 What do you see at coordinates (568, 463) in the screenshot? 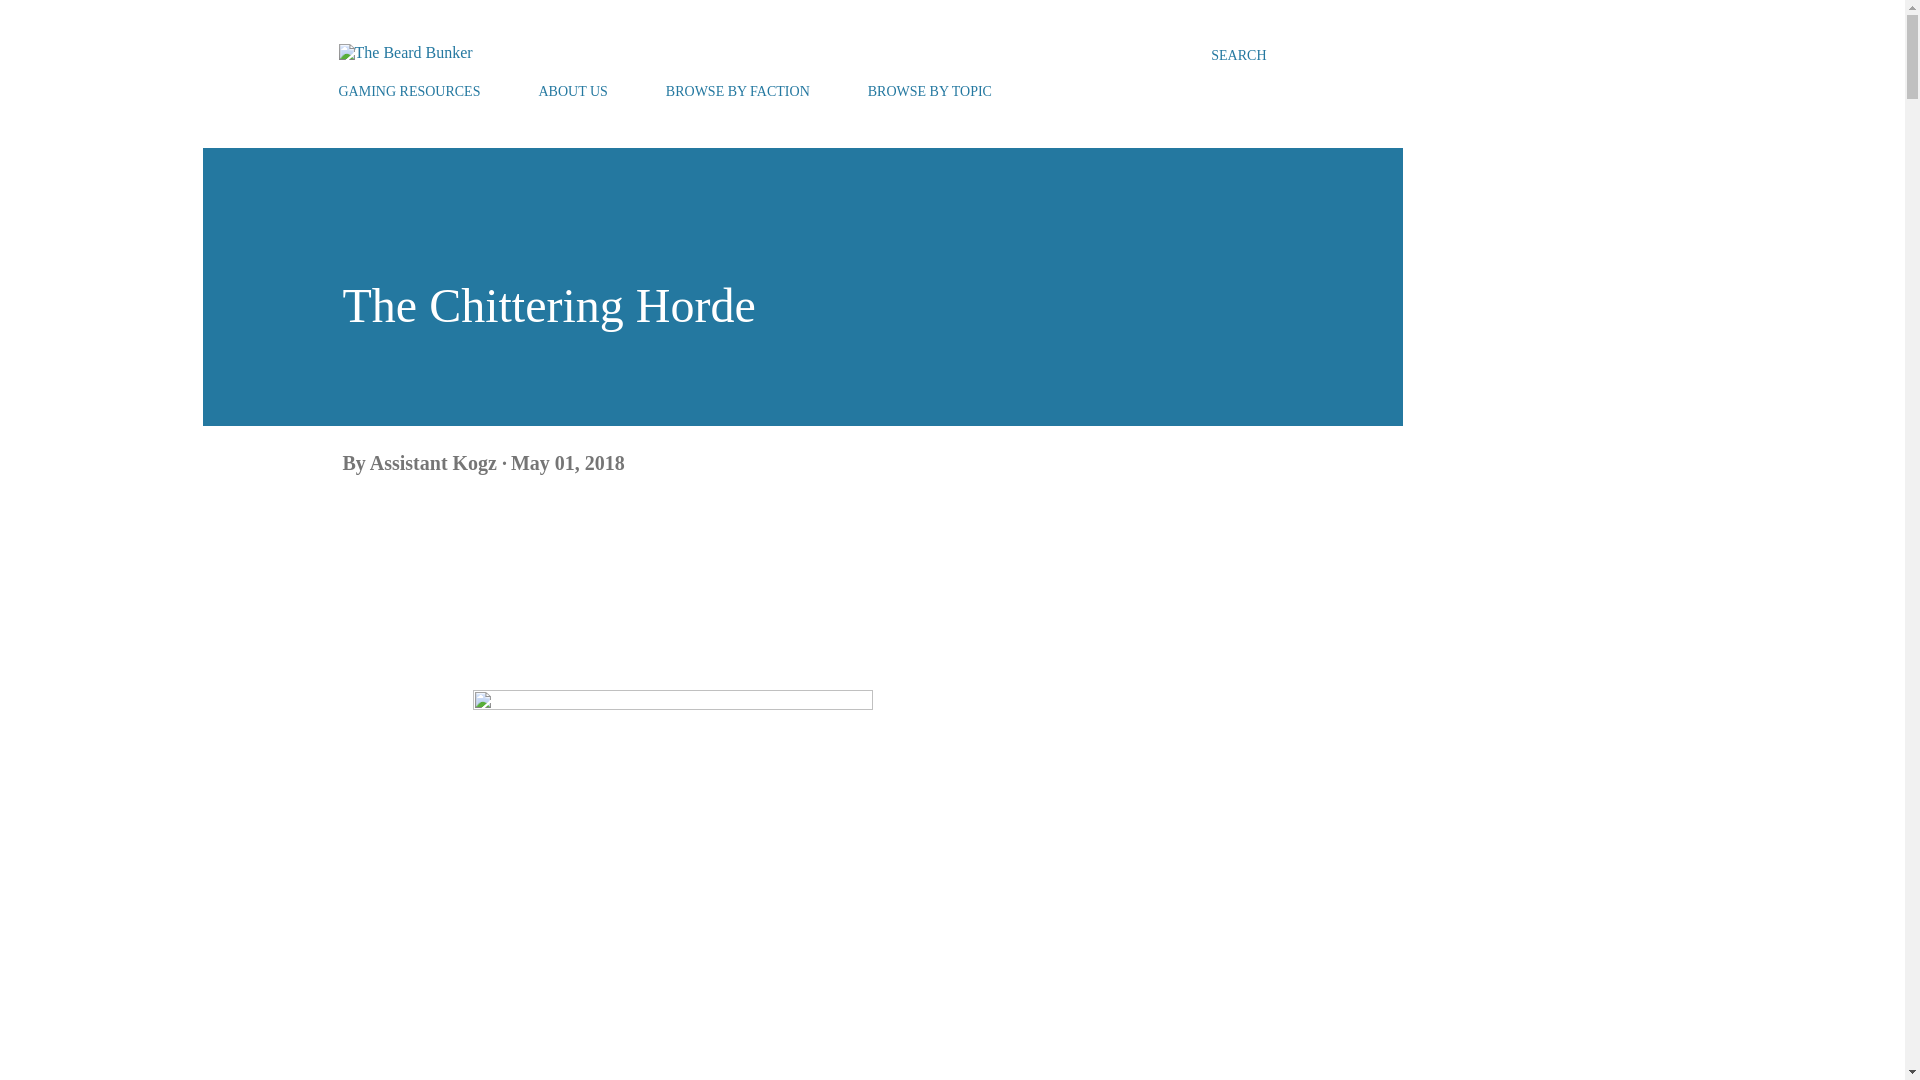
I see `permanent link` at bounding box center [568, 463].